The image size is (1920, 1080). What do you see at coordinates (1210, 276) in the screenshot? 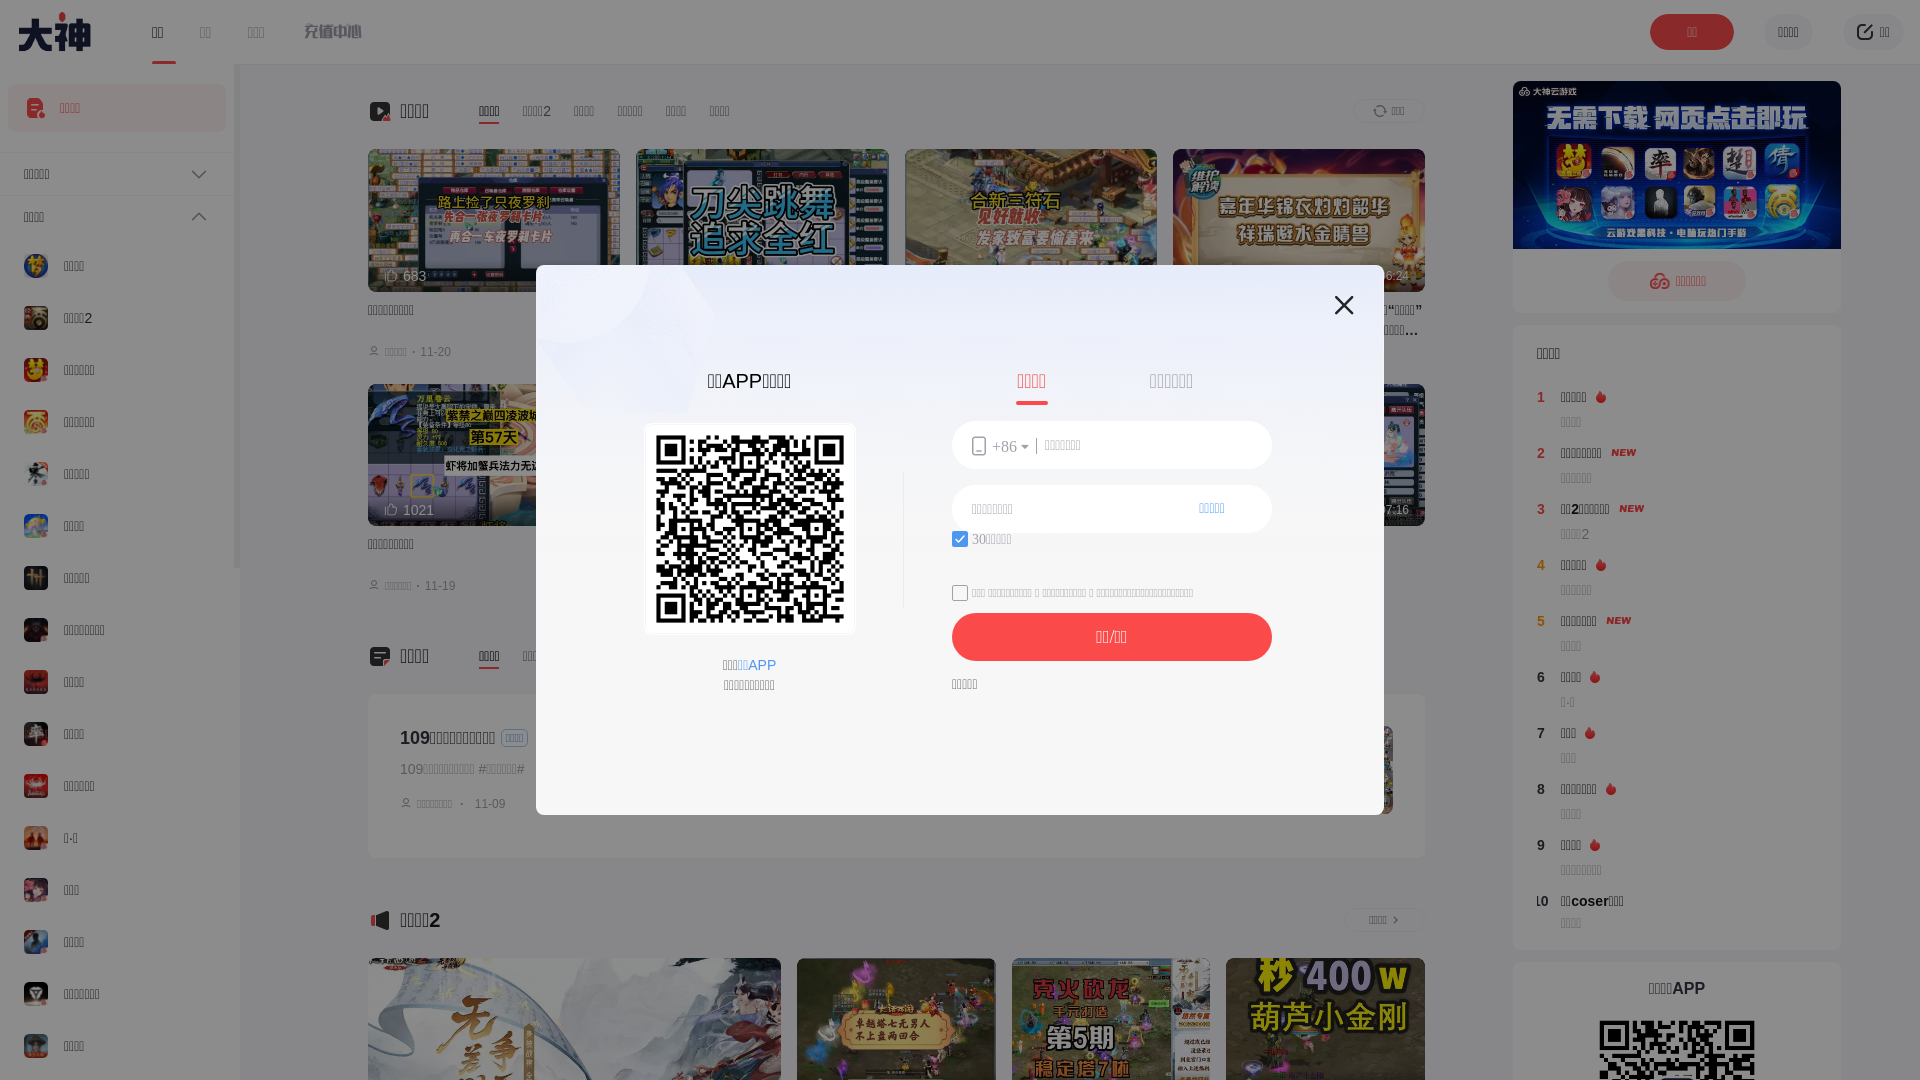
I see `640` at bounding box center [1210, 276].